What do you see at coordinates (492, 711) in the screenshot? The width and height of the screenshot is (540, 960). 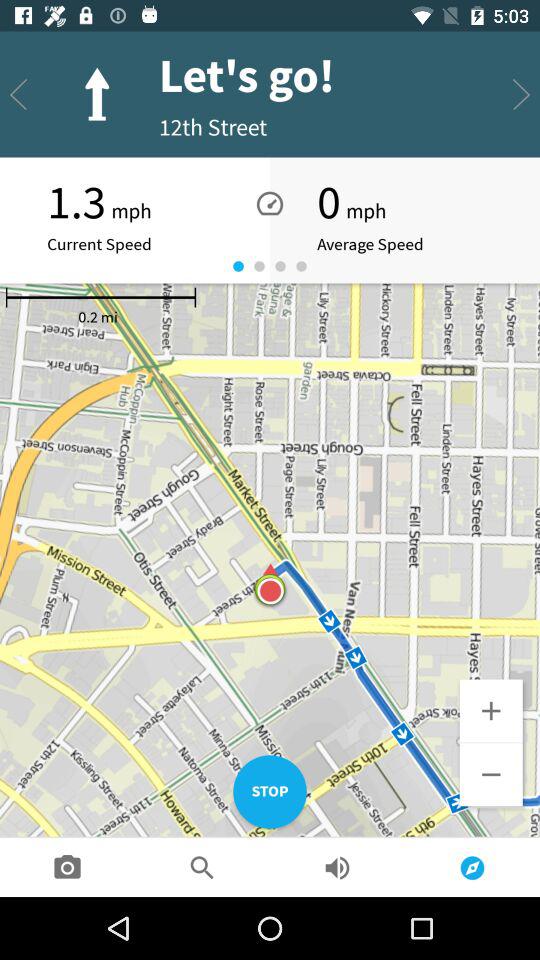 I see `select the  icon` at bounding box center [492, 711].